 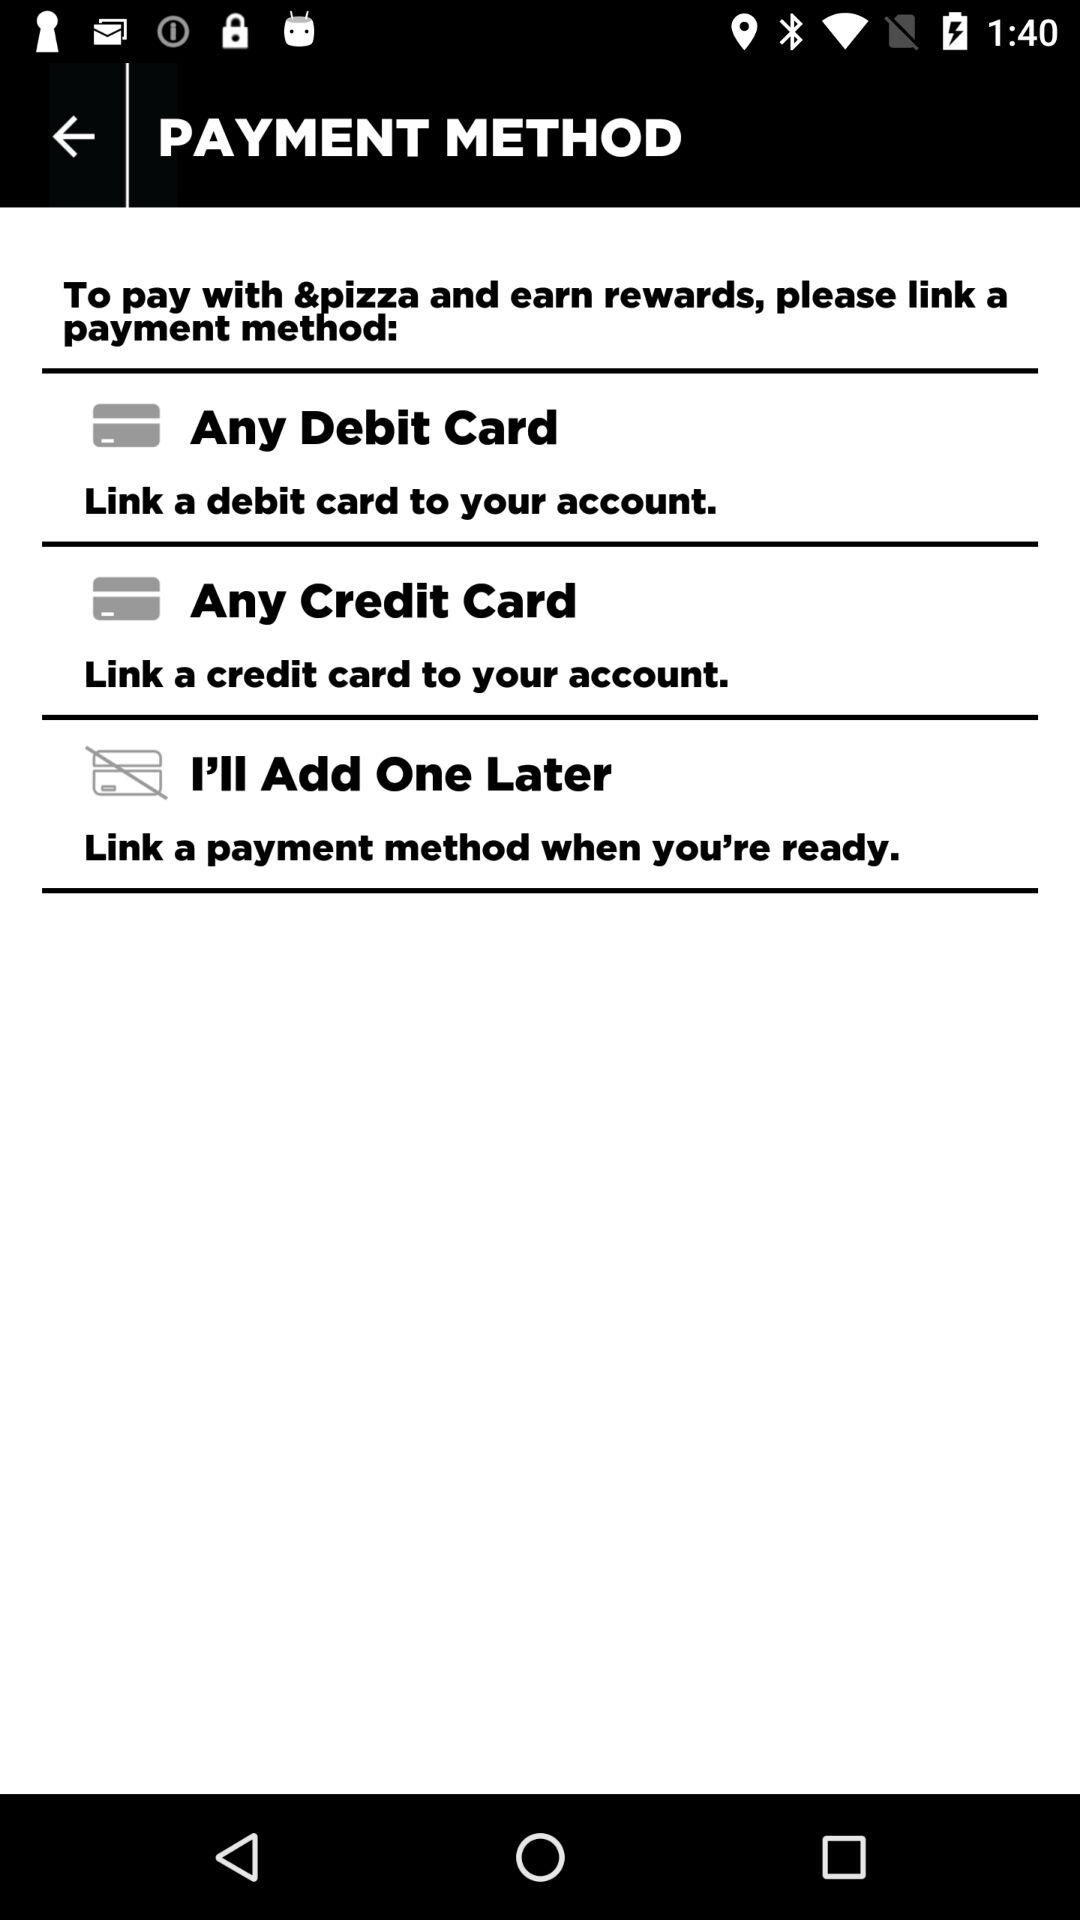 I want to click on press icon above to pay with item, so click(x=73, y=136).